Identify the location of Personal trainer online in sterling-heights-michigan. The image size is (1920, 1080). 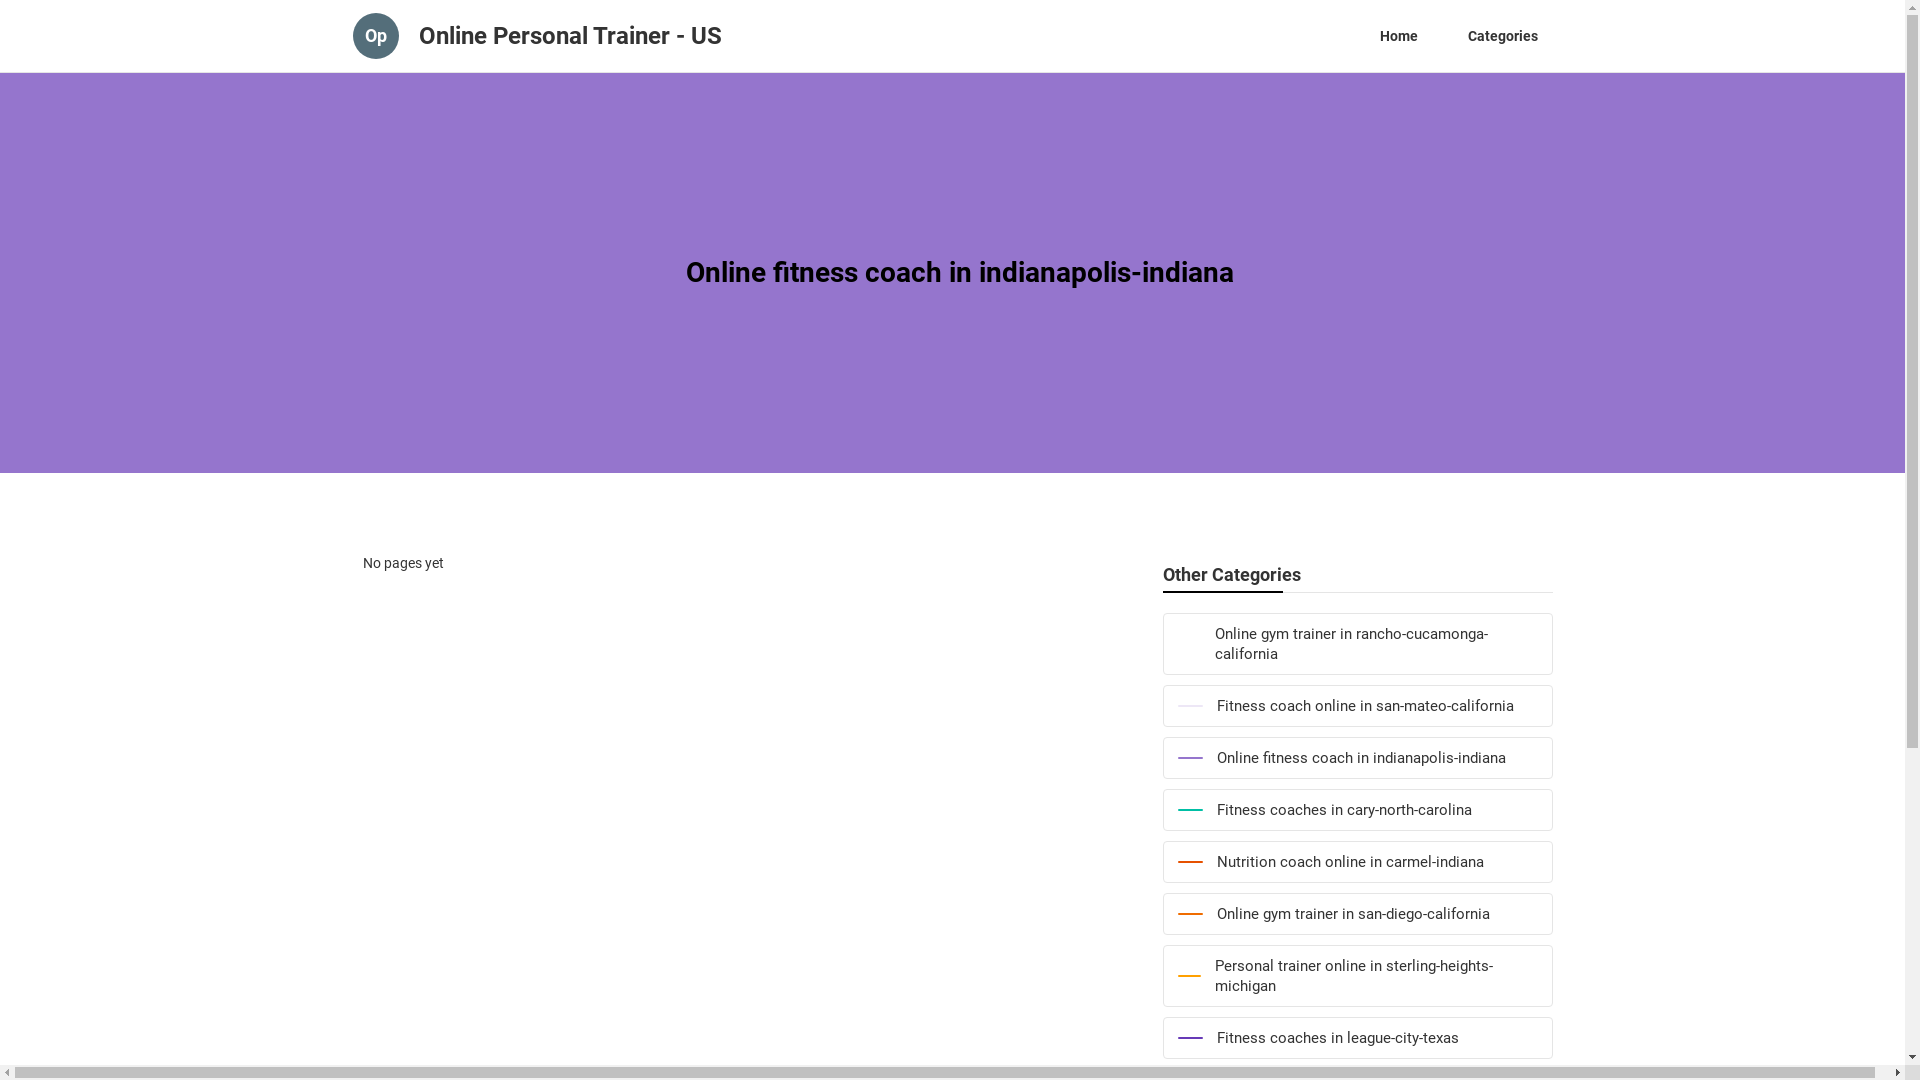
(1357, 976).